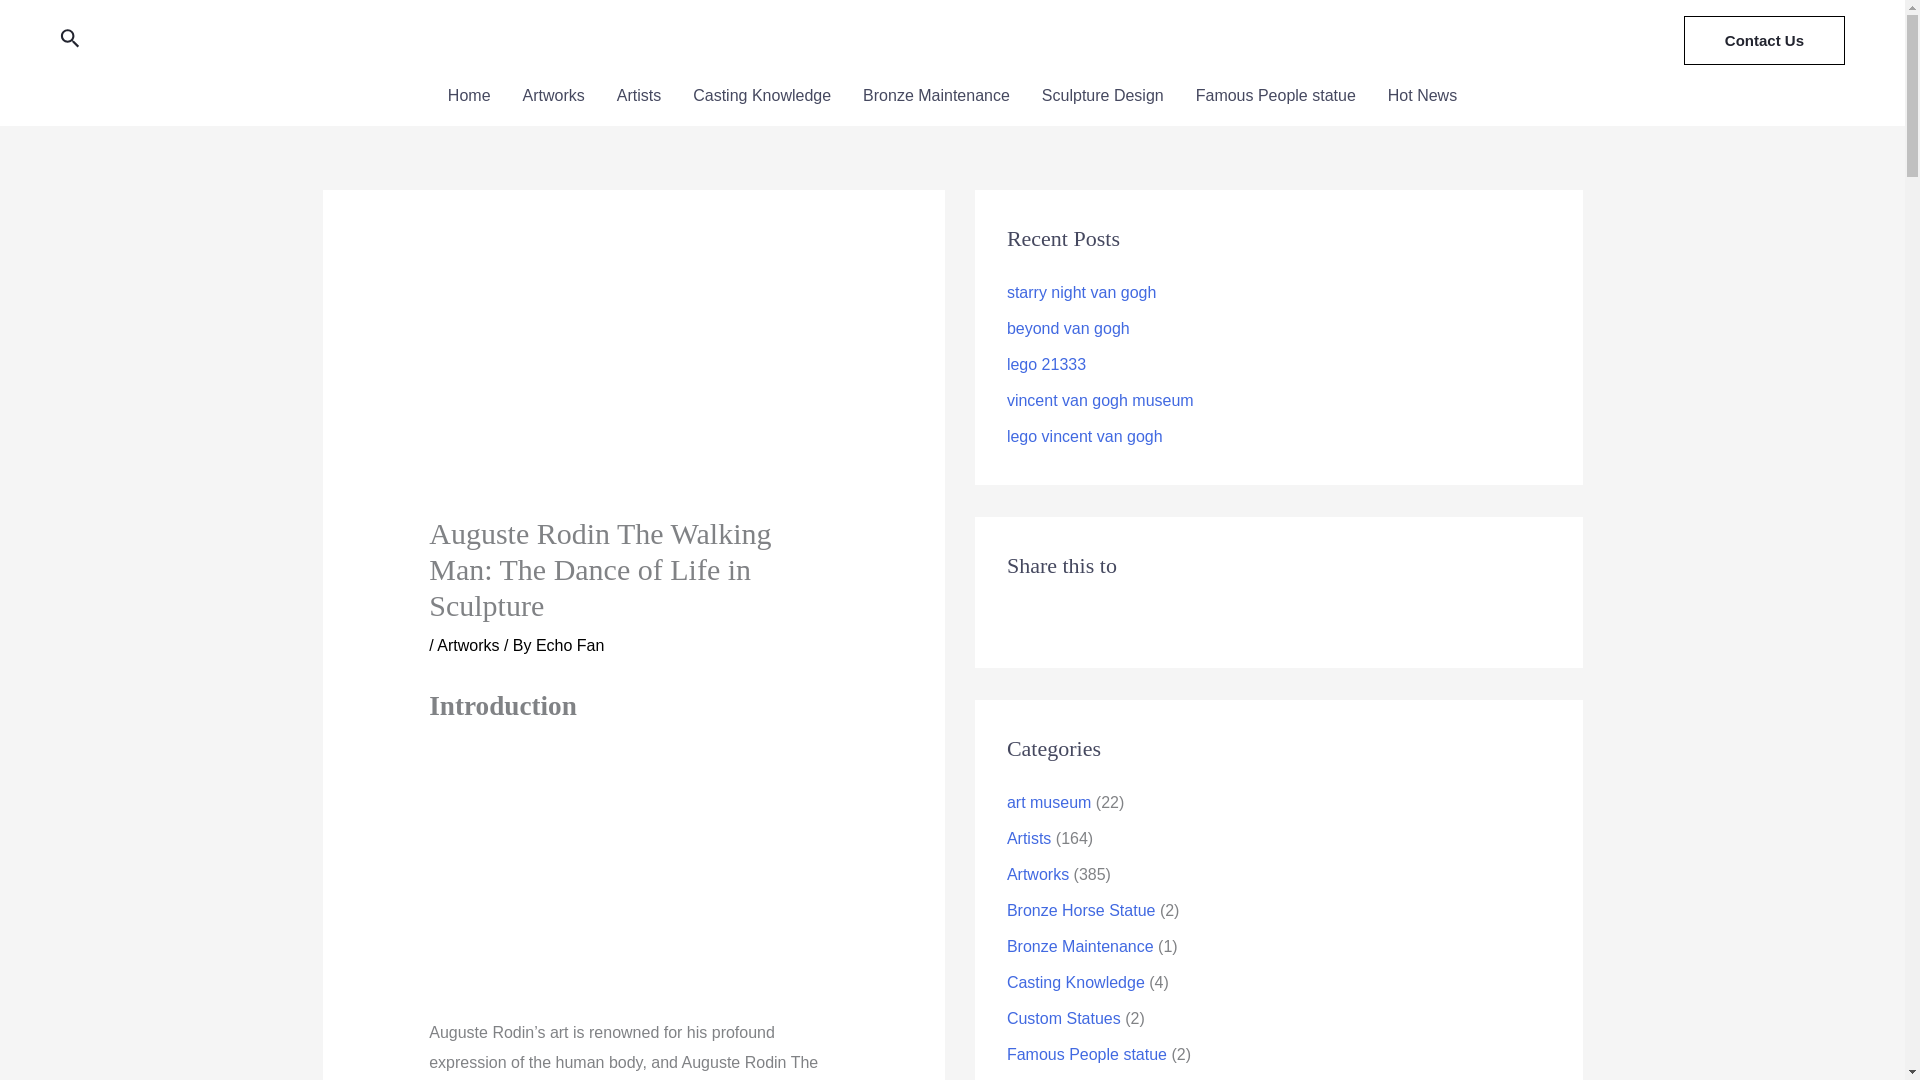 This screenshot has width=1920, height=1080. Describe the element at coordinates (1276, 96) in the screenshot. I see `Famous People statue` at that location.